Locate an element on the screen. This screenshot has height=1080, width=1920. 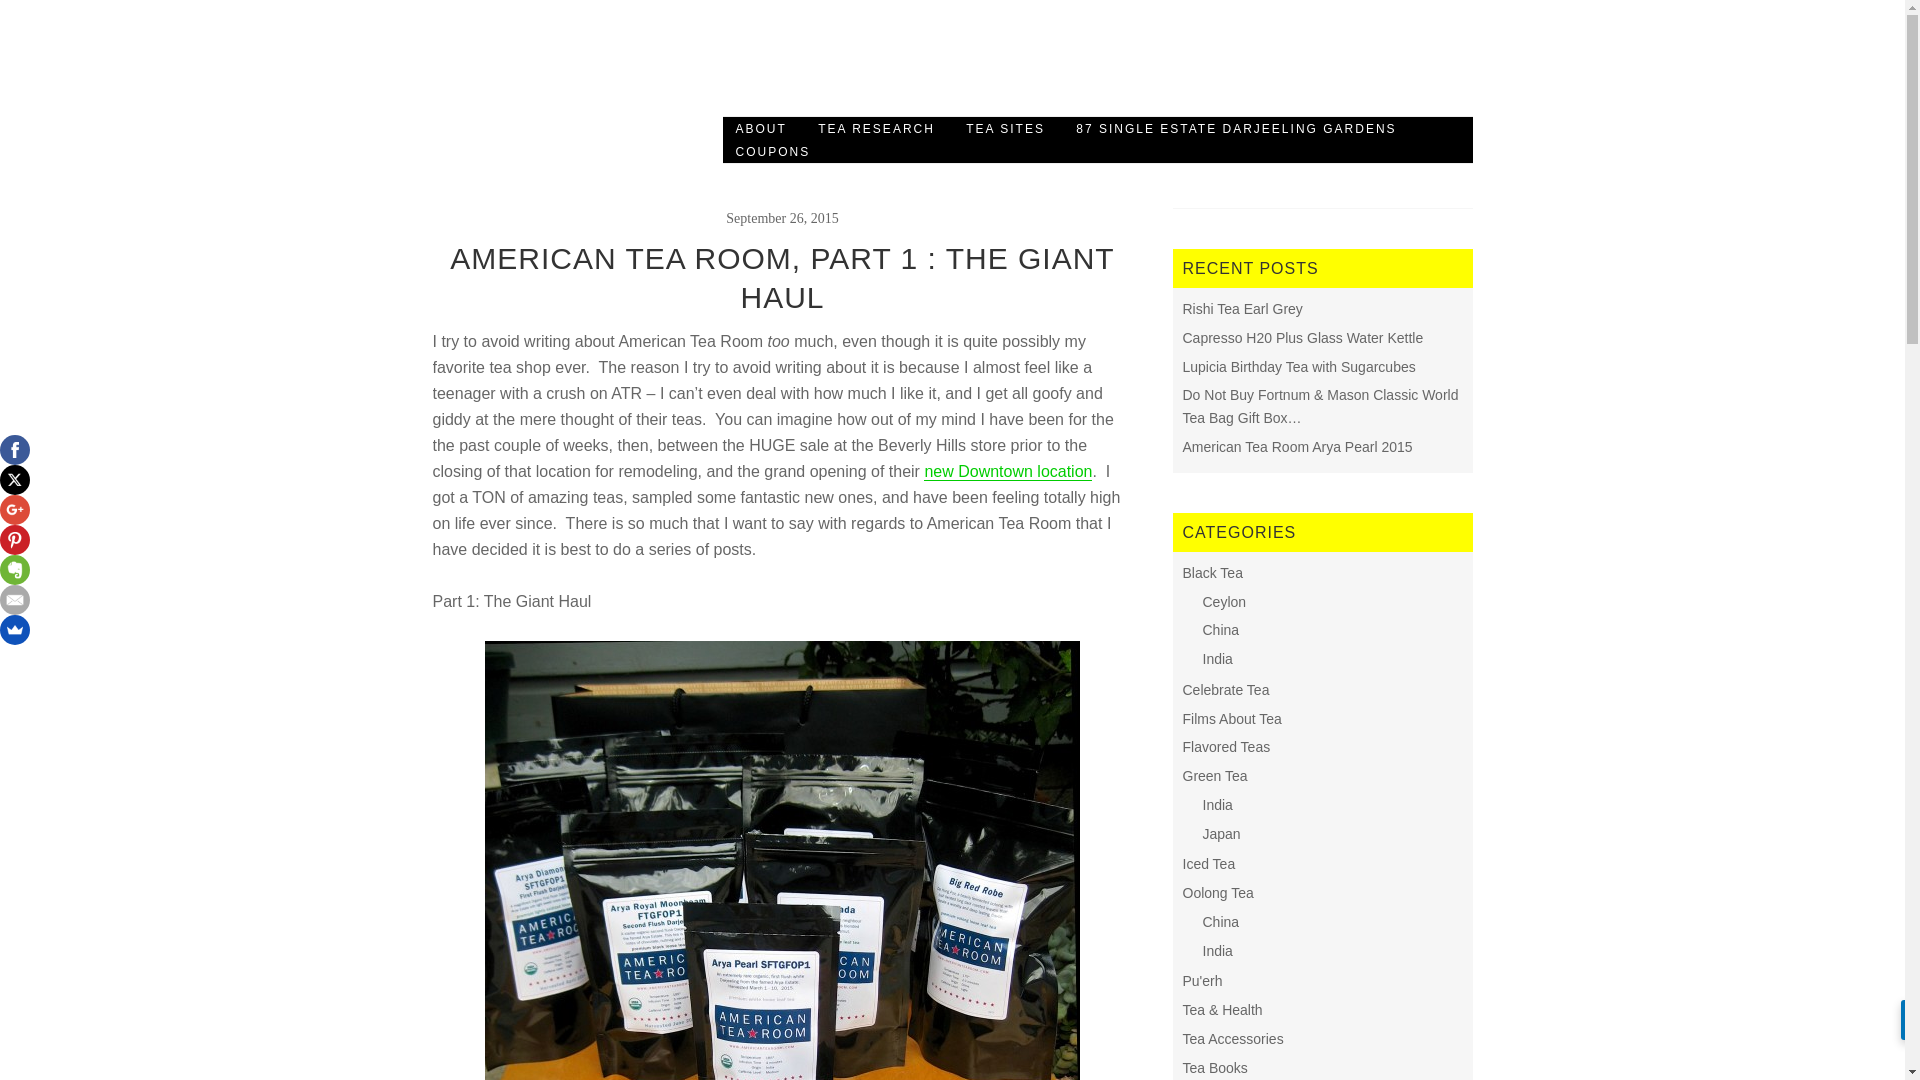
SumoMe is located at coordinates (15, 629).